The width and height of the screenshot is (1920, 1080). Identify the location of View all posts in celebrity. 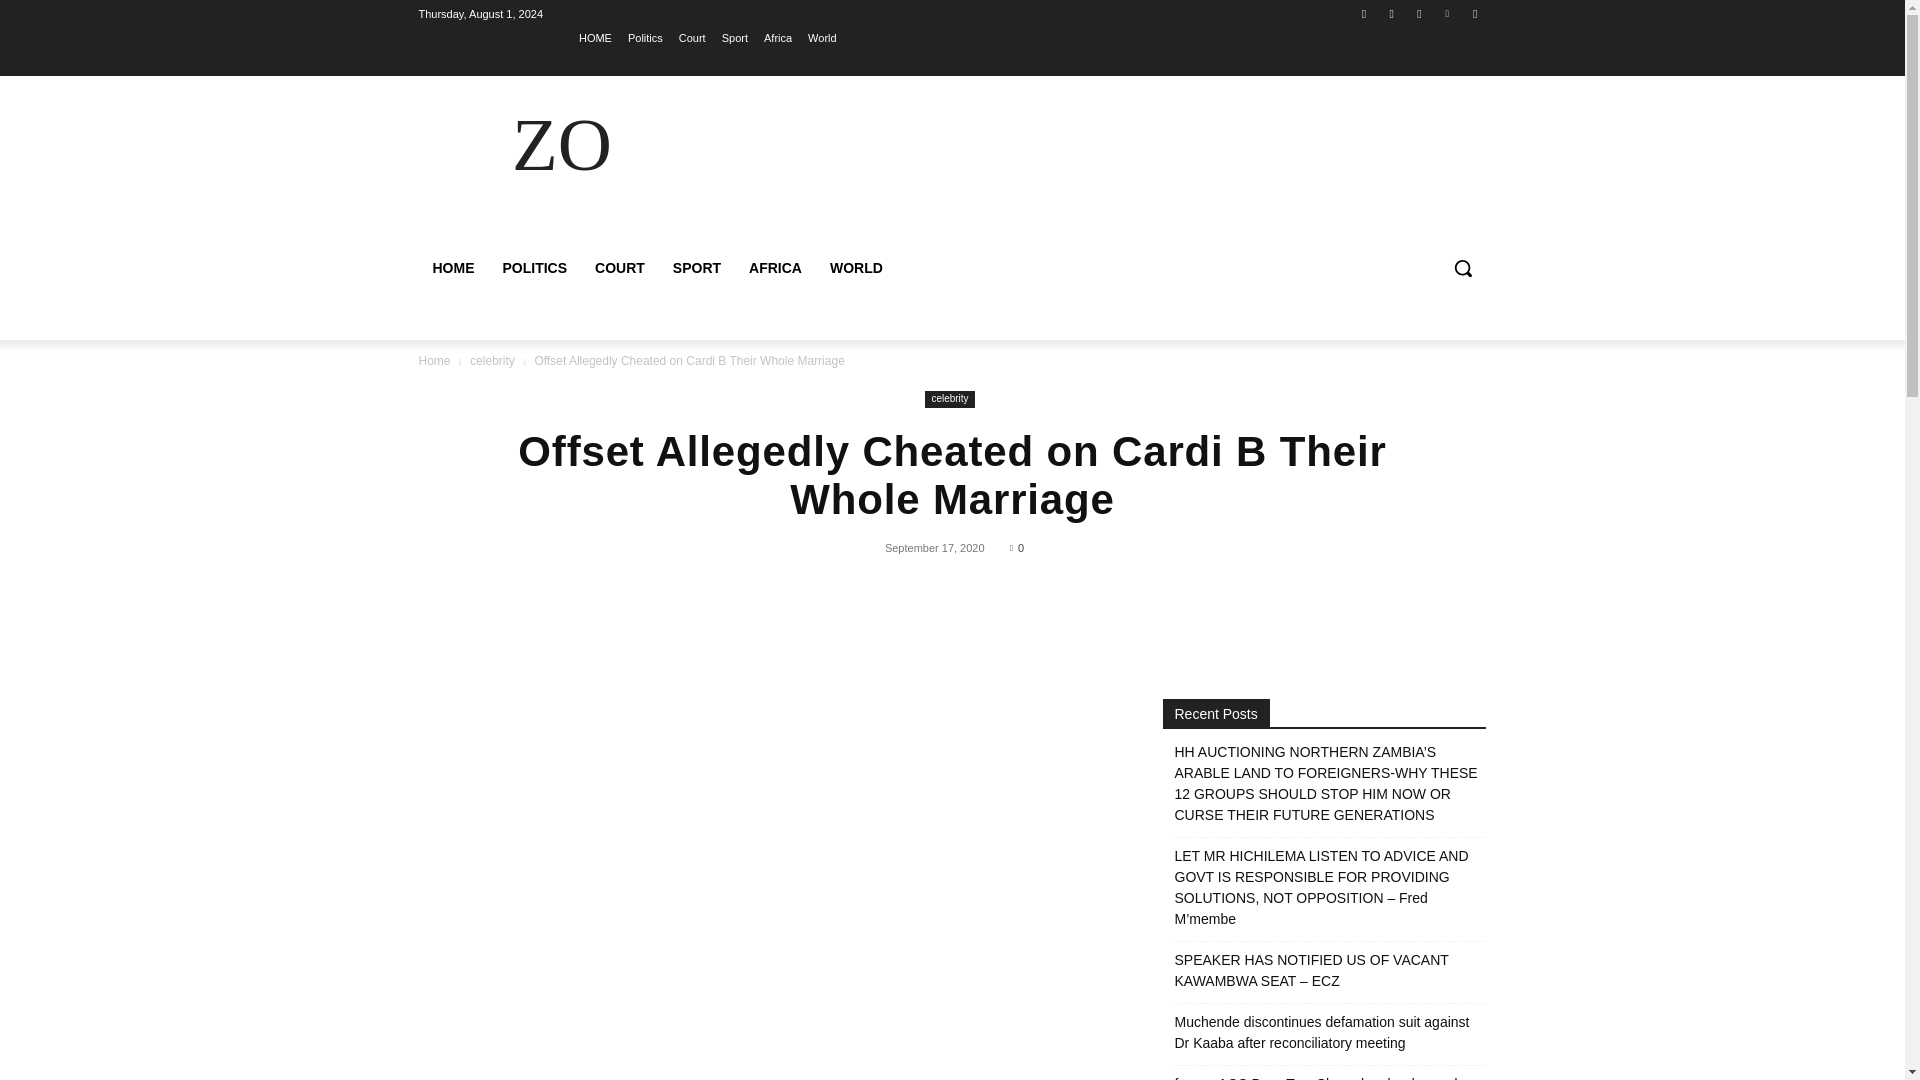
(492, 361).